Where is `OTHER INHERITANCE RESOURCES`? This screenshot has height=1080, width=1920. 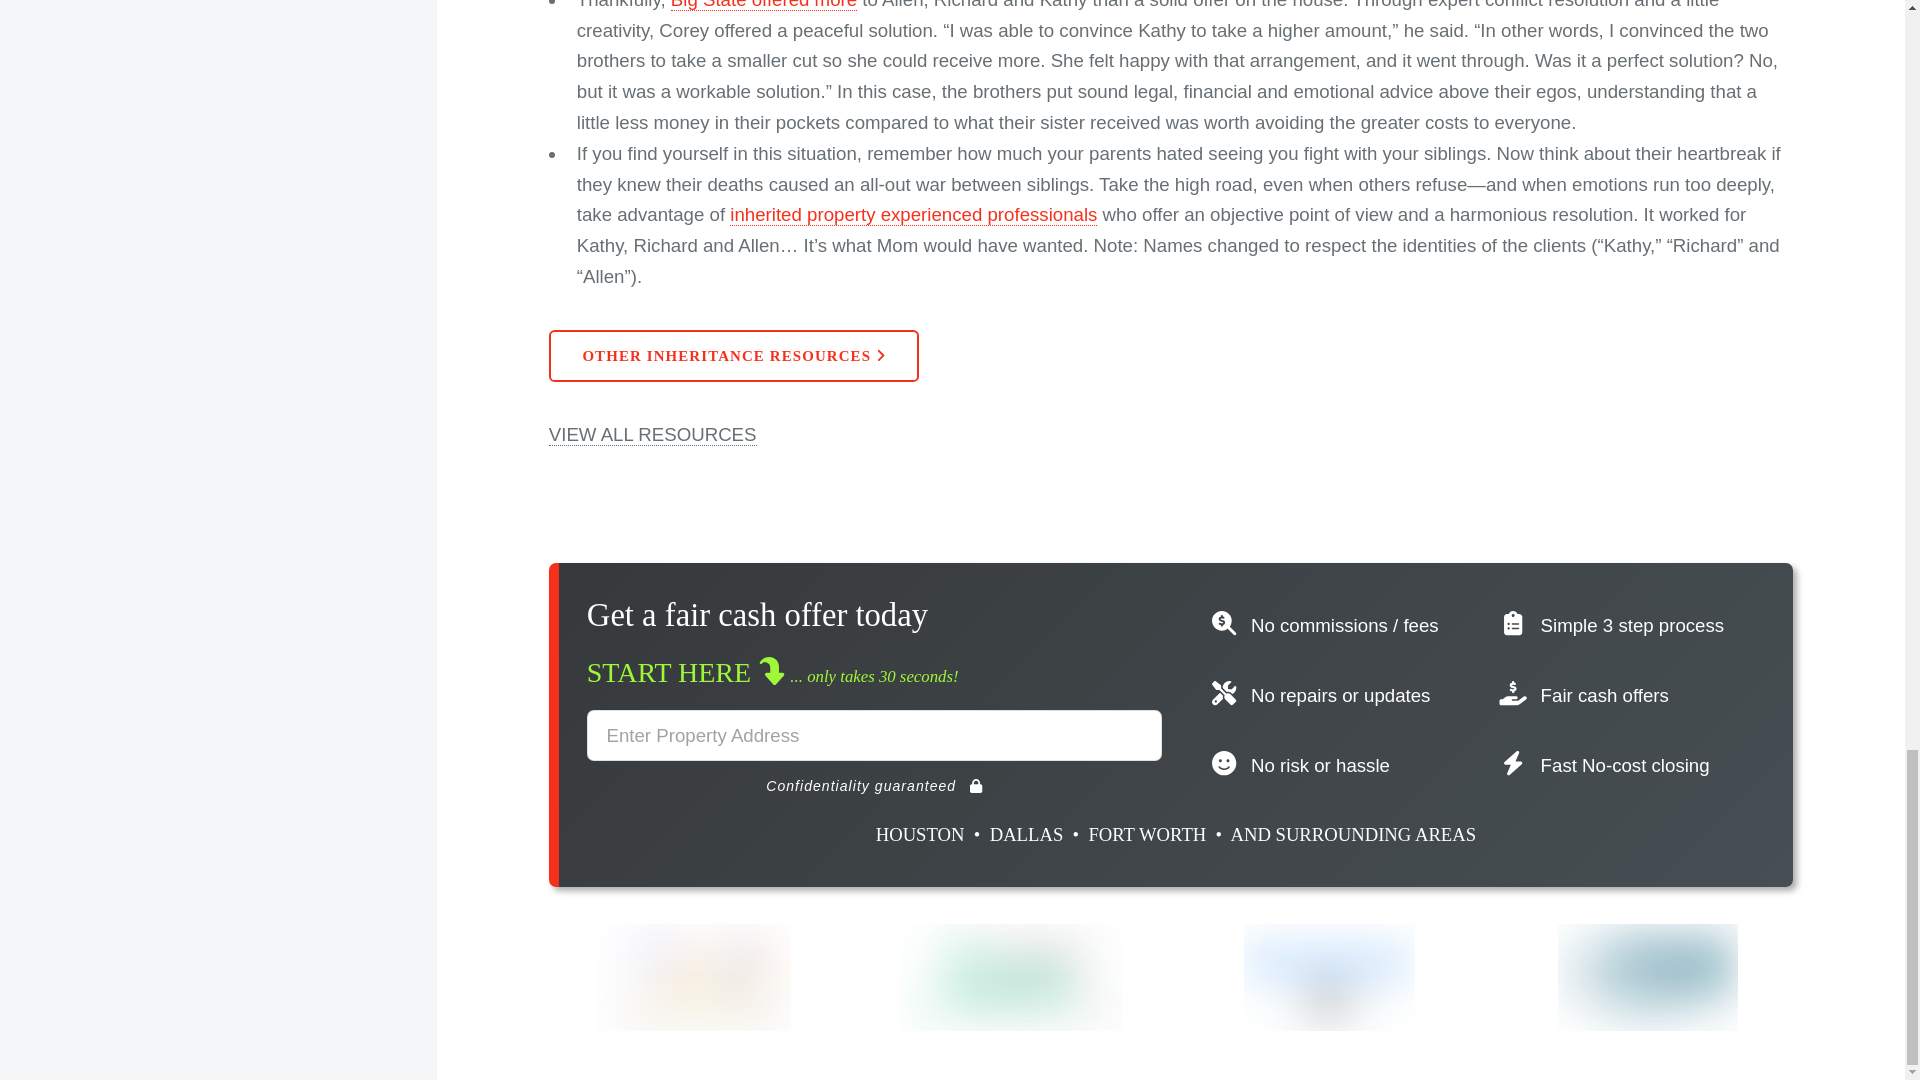 OTHER INHERITANCE RESOURCES is located at coordinates (734, 356).